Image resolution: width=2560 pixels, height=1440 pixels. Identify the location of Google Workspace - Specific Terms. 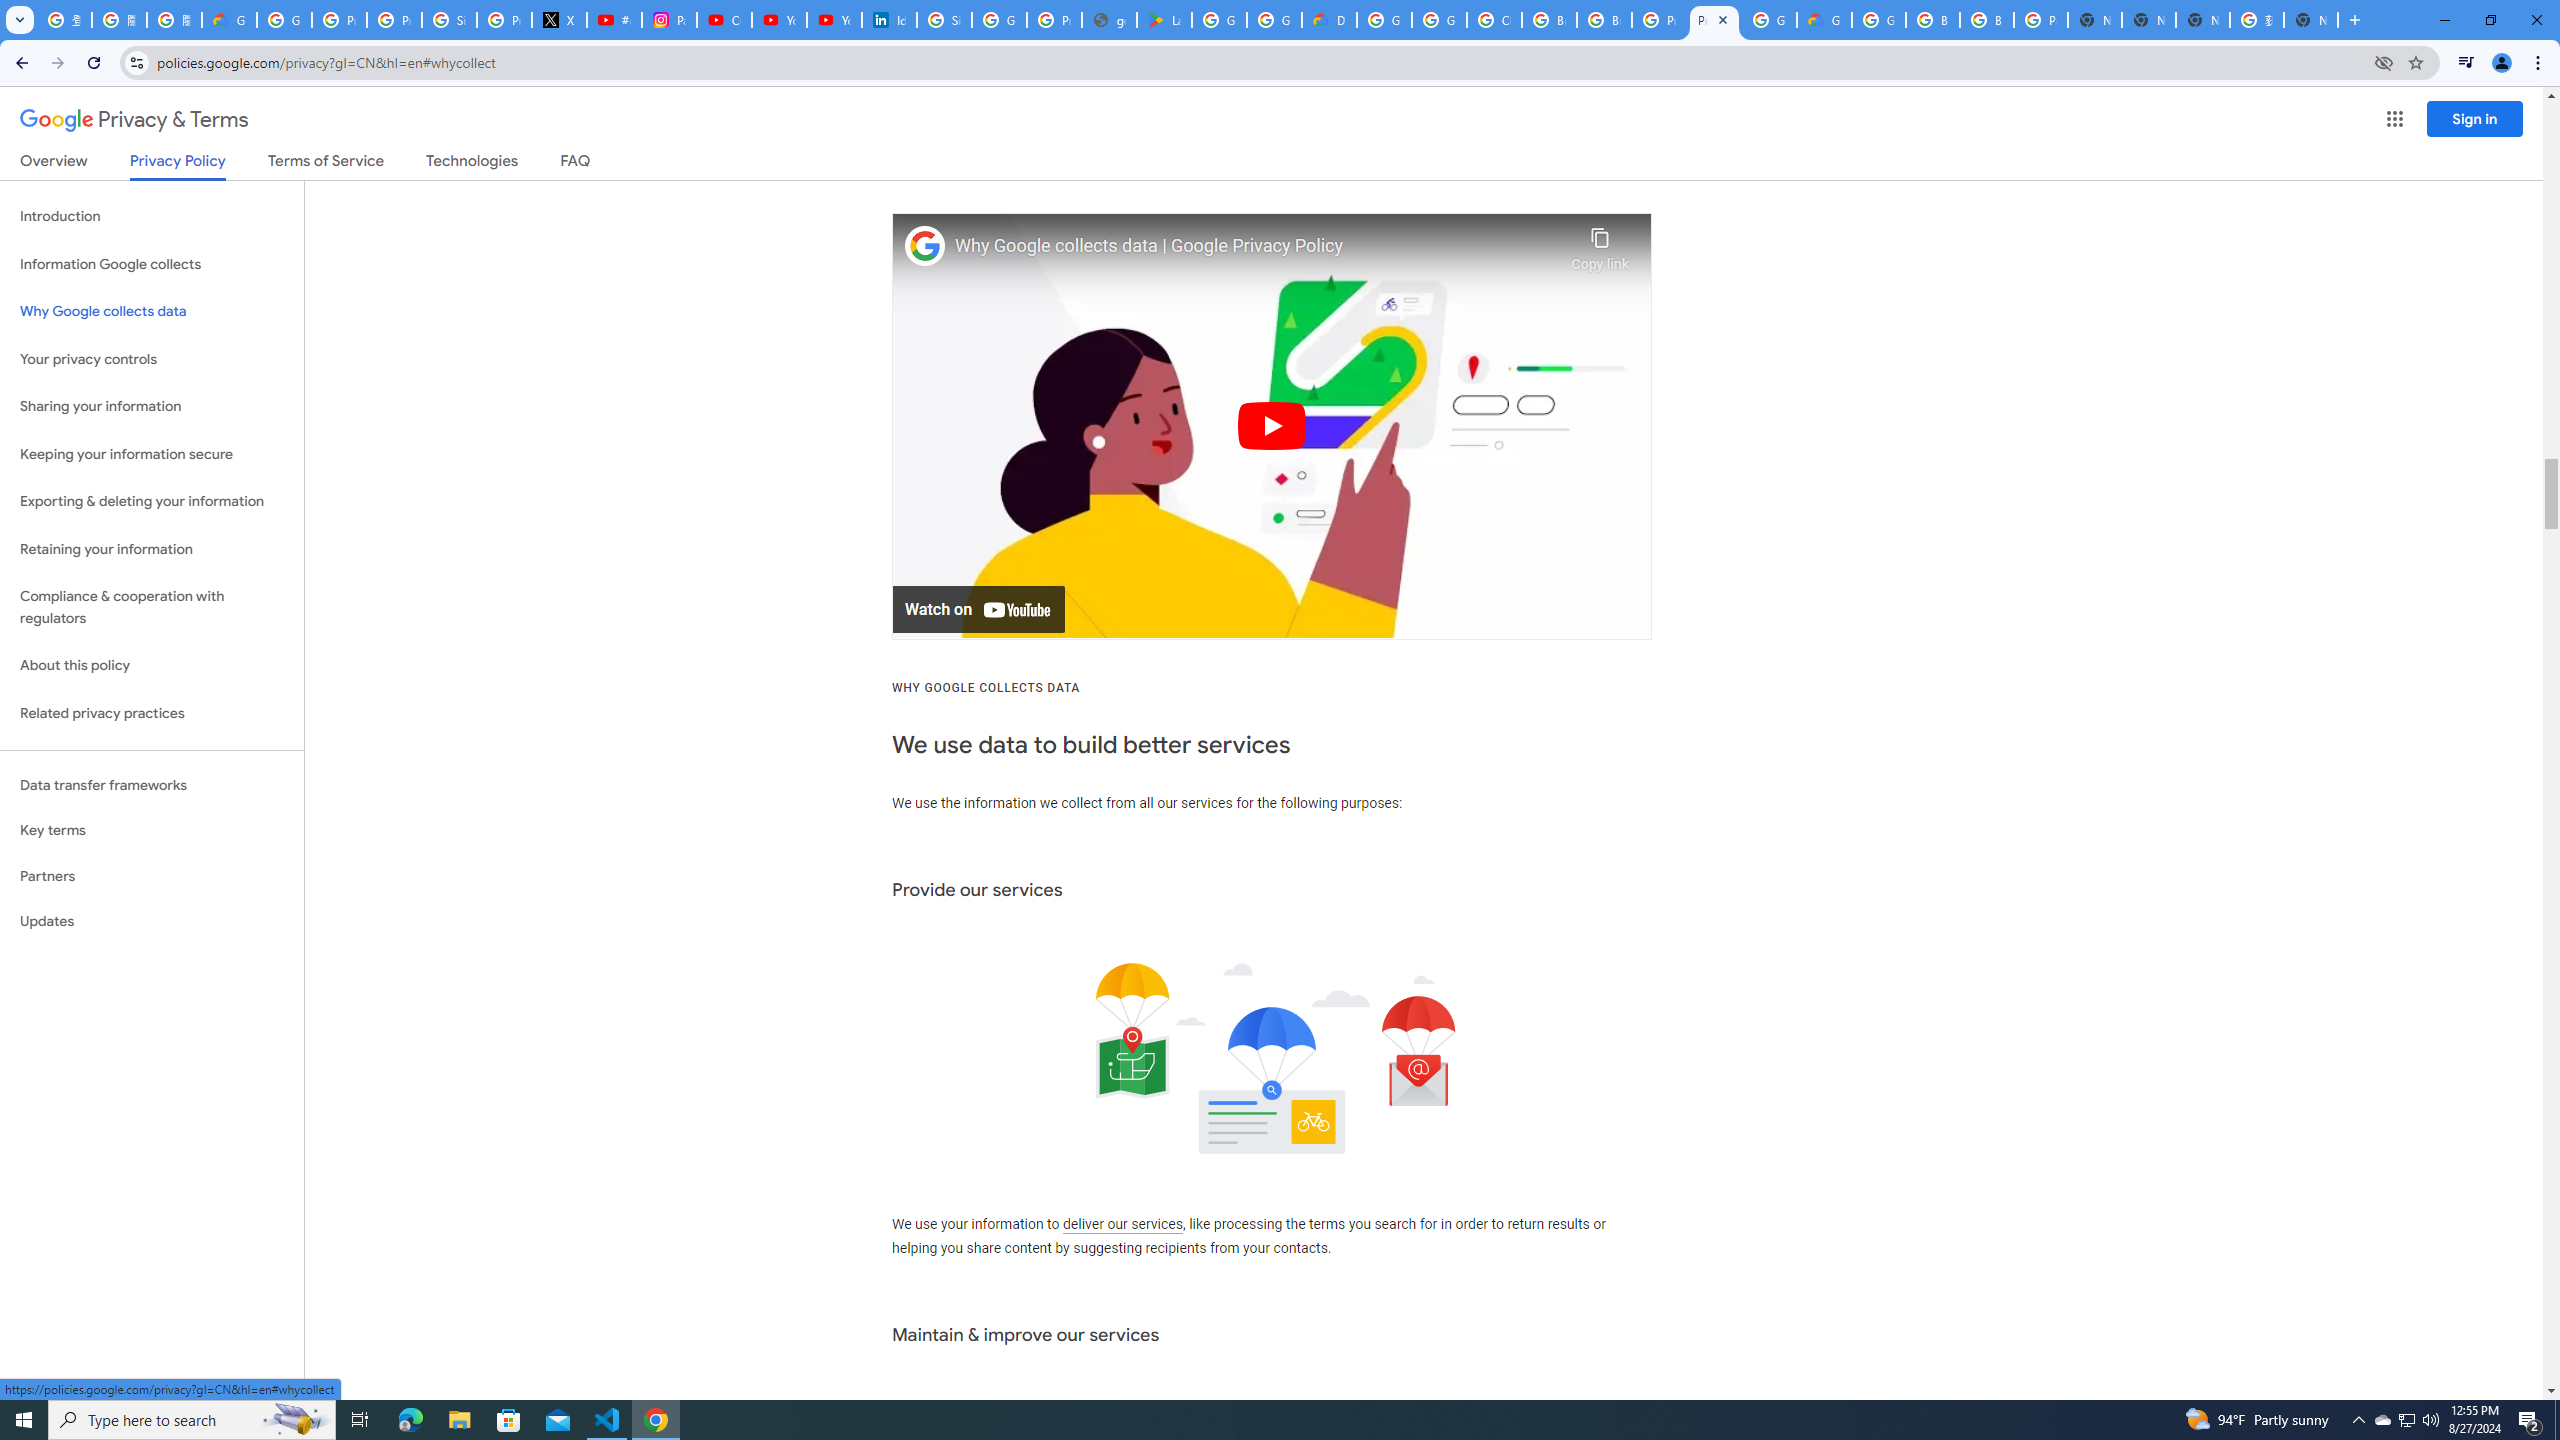
(1274, 20).